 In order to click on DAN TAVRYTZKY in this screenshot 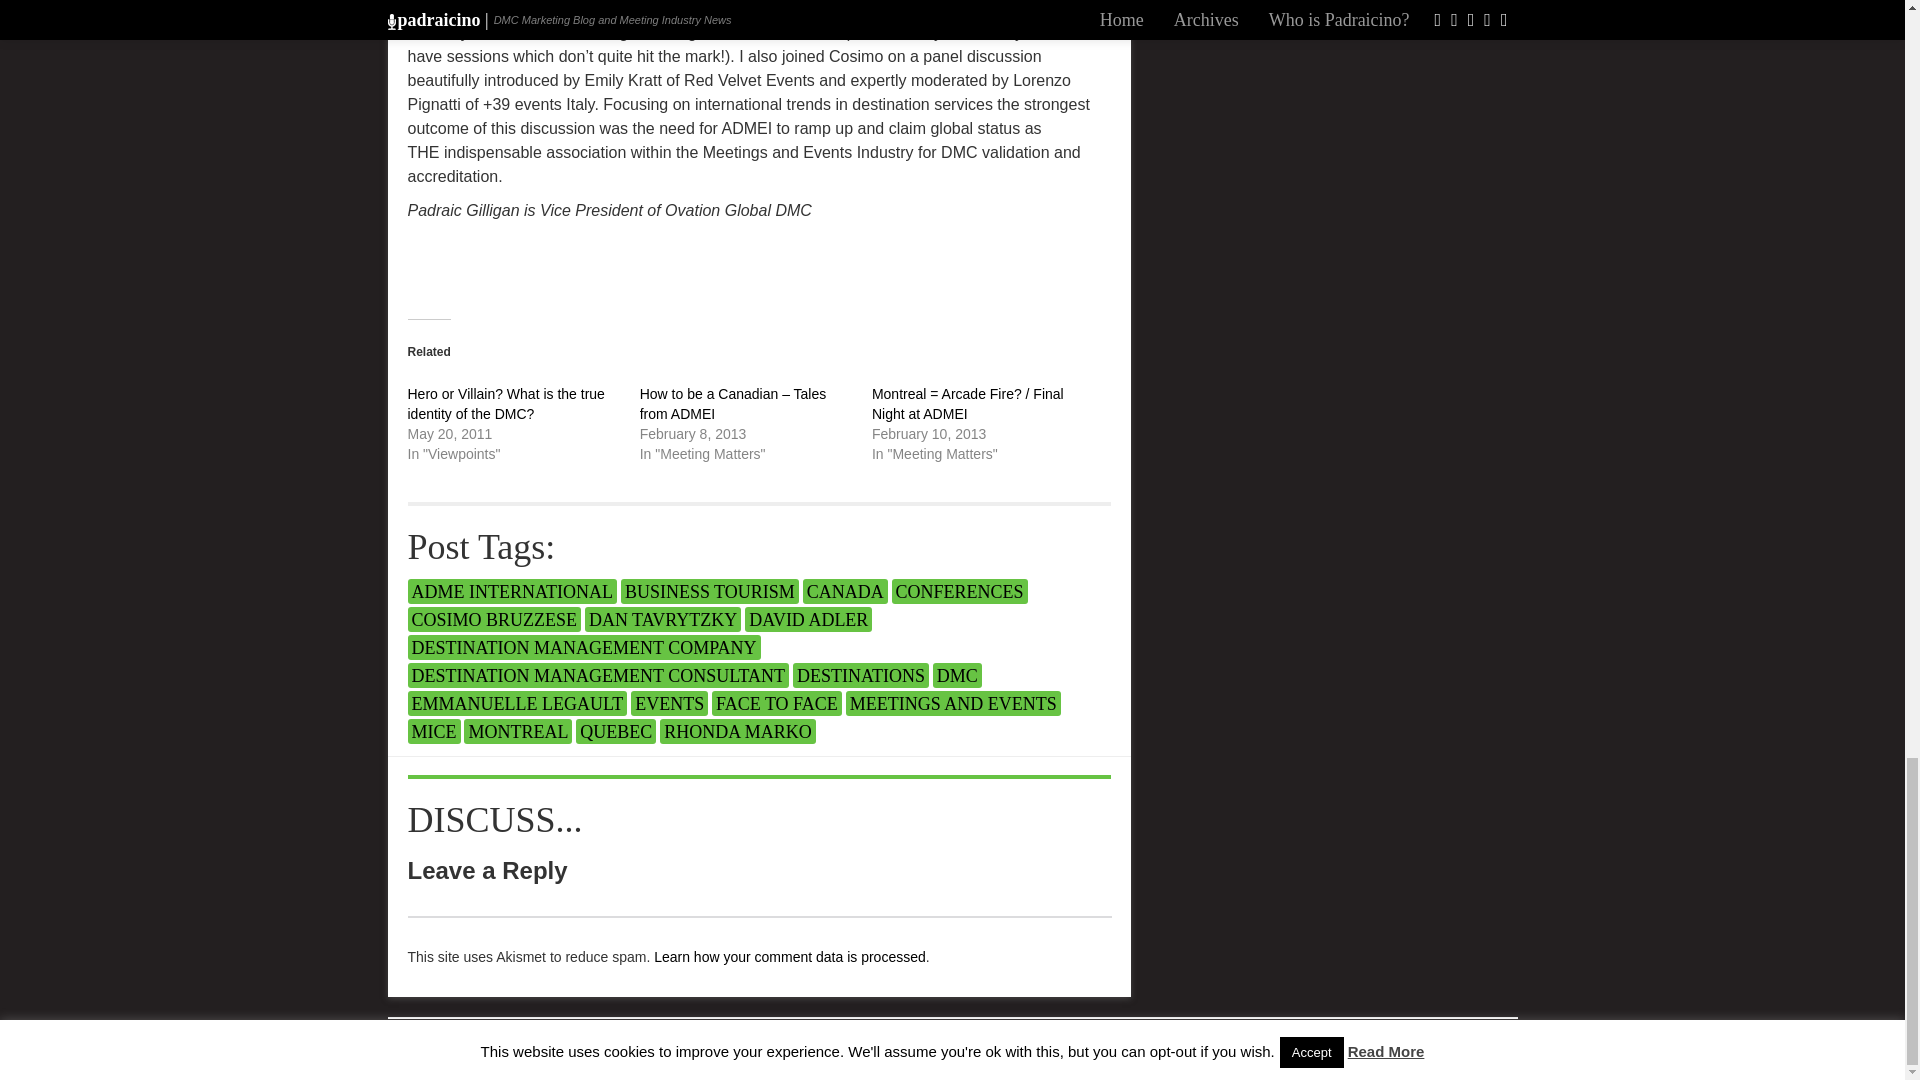, I will do `click(663, 618)`.